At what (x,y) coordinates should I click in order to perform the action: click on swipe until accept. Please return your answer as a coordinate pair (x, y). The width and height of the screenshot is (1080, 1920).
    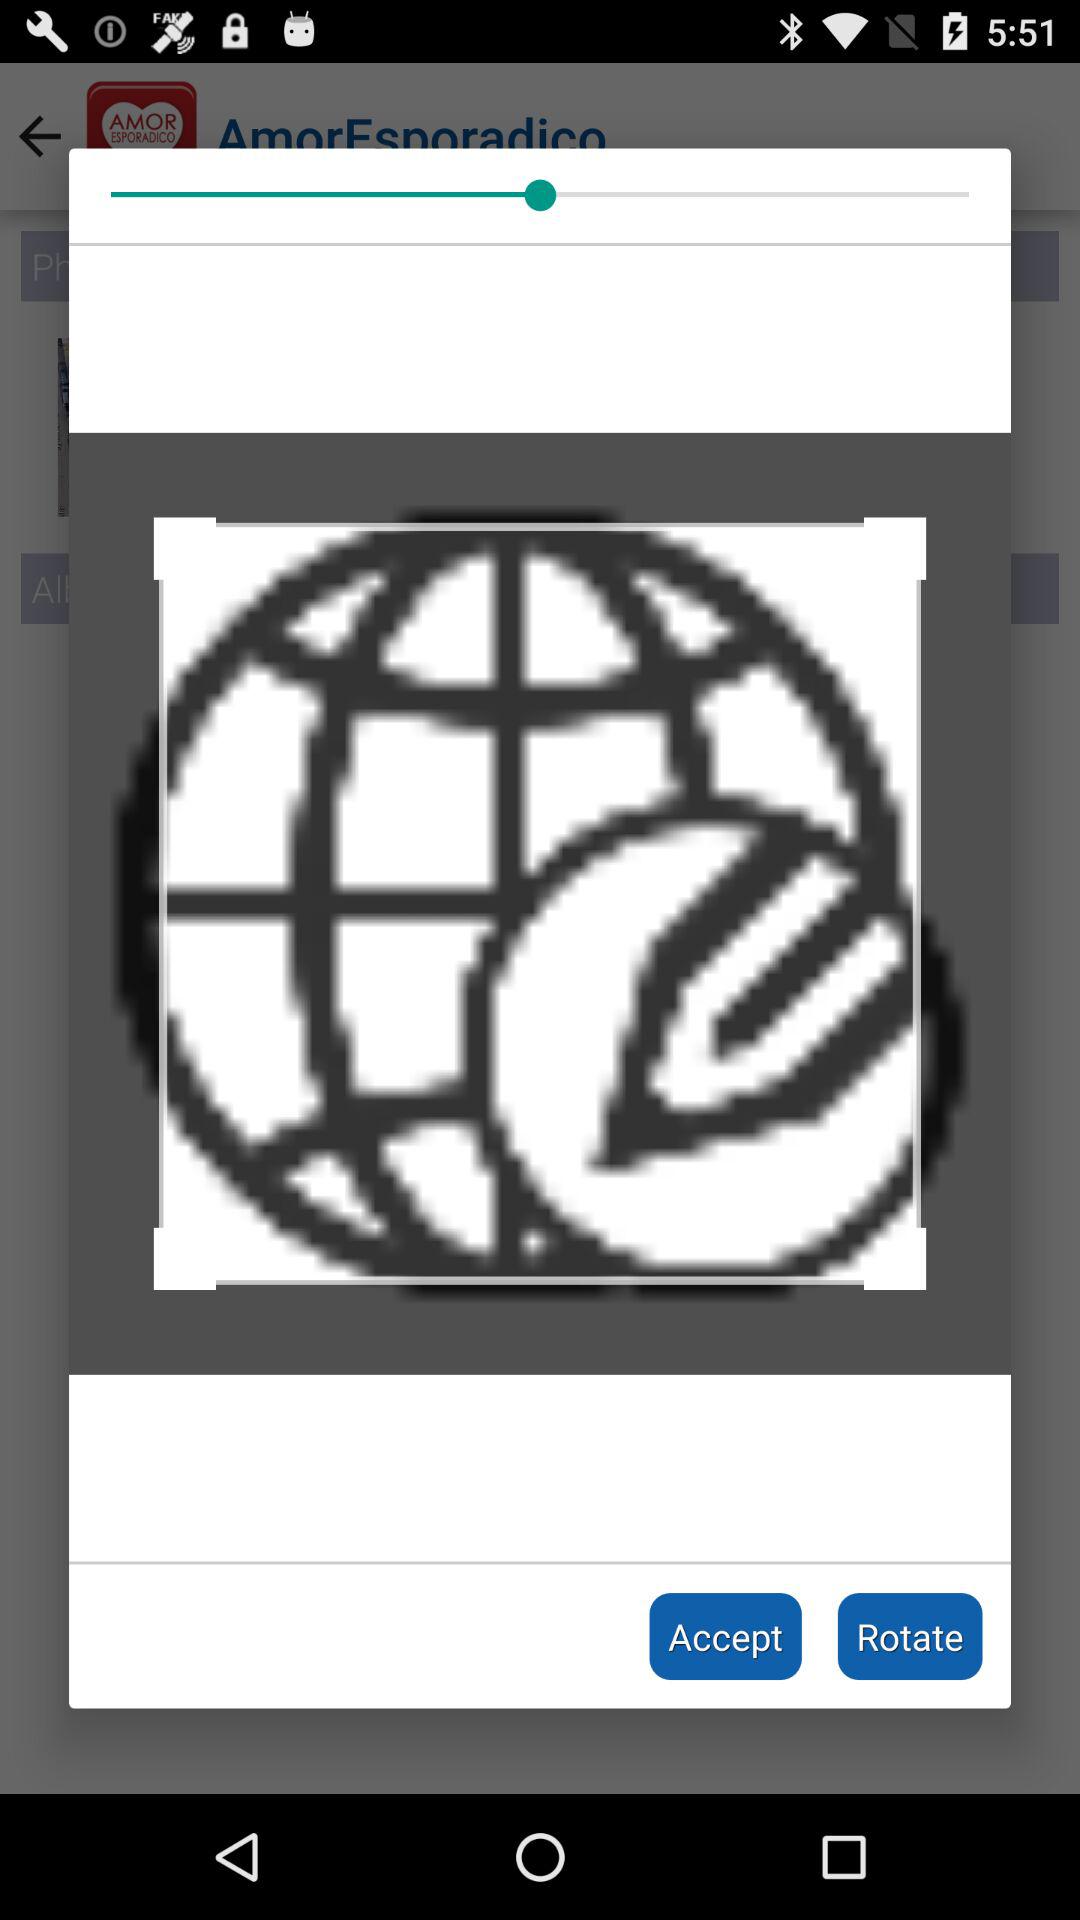
    Looking at the image, I should click on (726, 1636).